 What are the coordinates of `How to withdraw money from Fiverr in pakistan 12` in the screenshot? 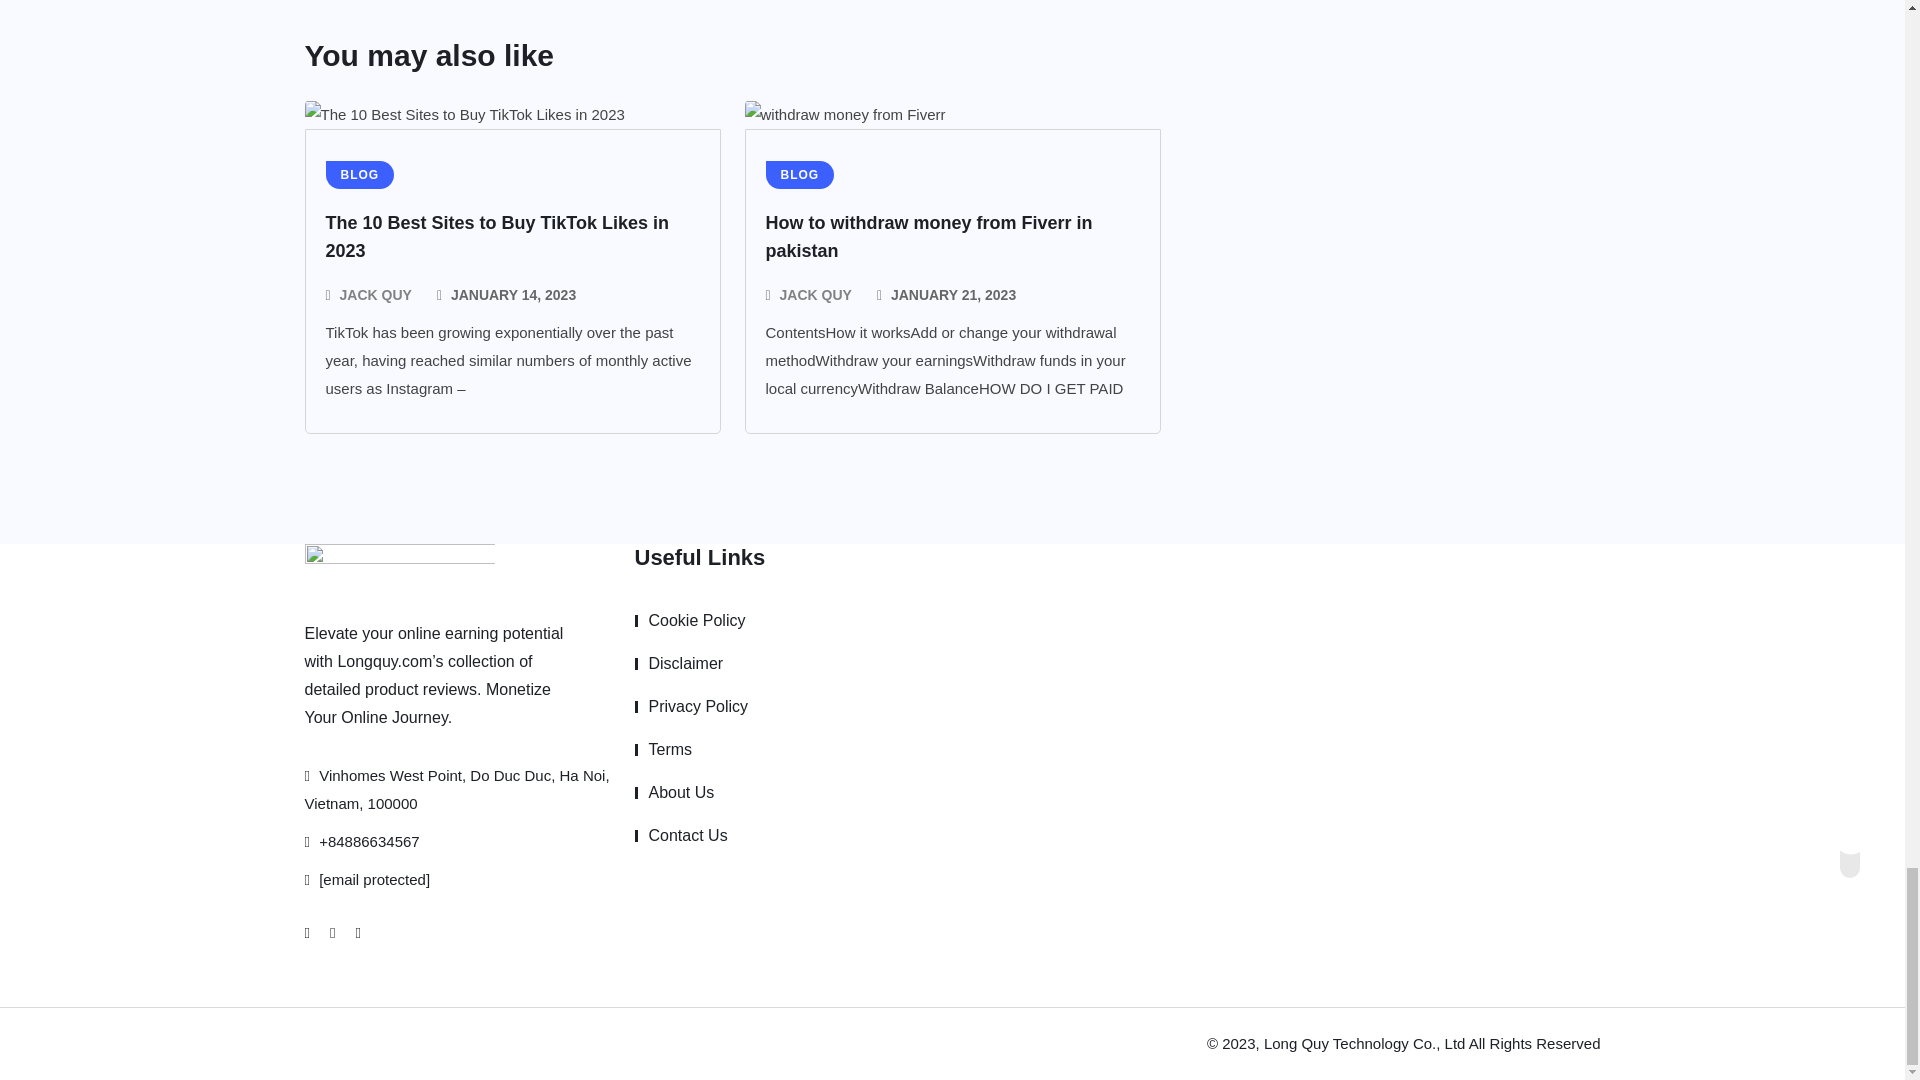 It's located at (844, 114).